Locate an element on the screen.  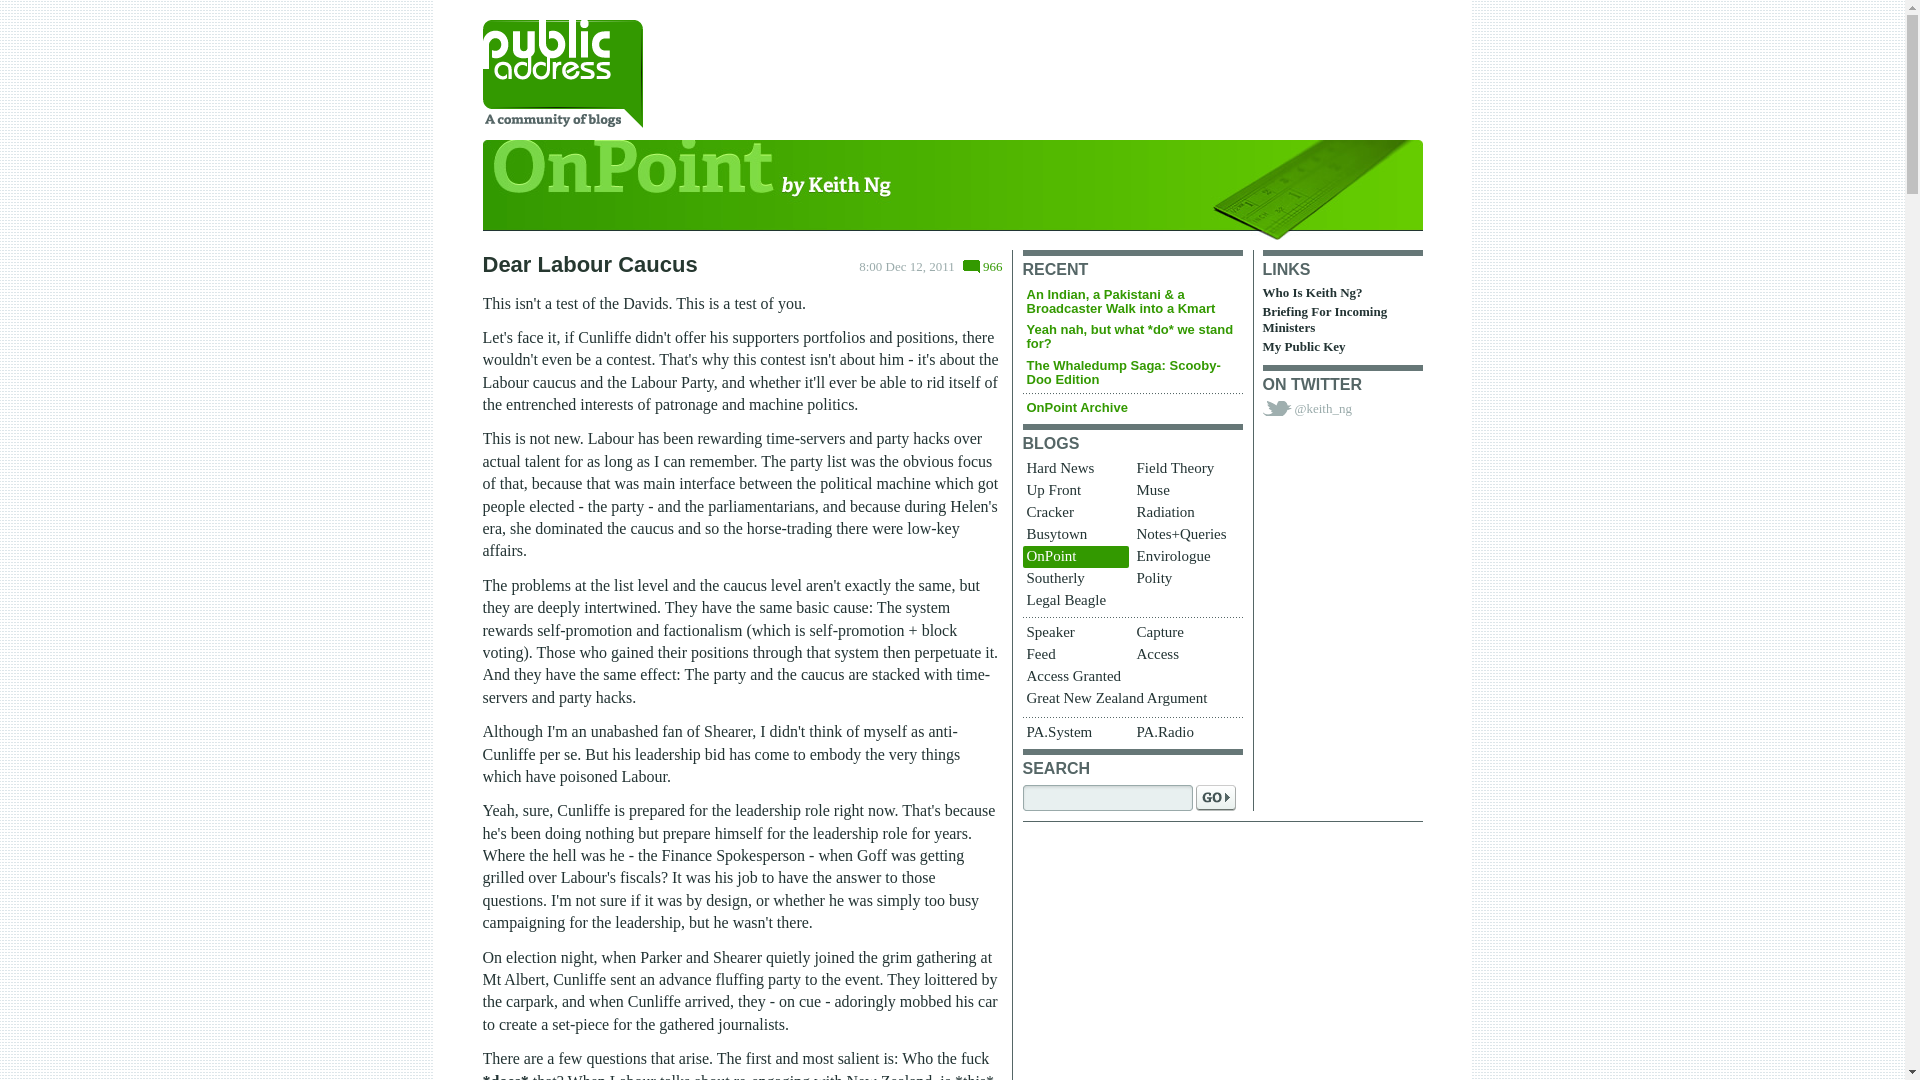
966 responses is located at coordinates (982, 266).